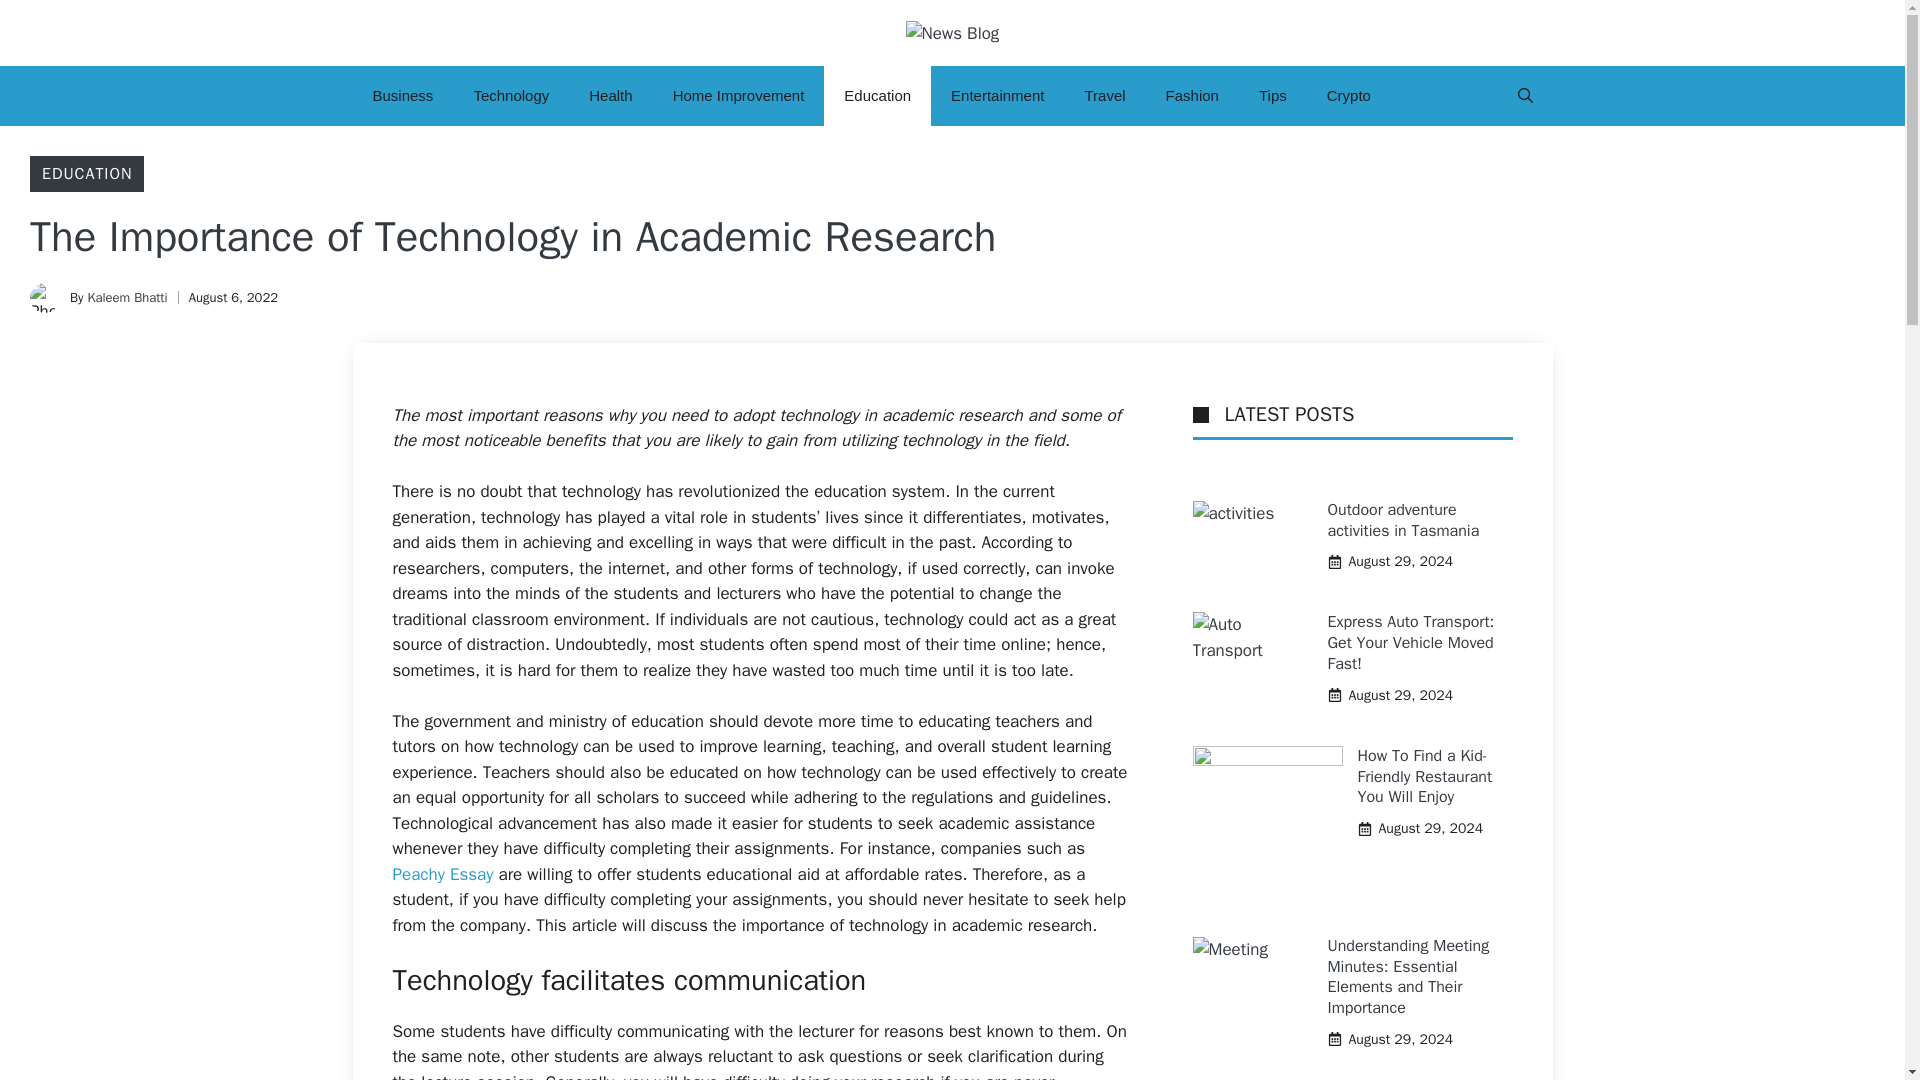 The height and width of the screenshot is (1080, 1920). What do you see at coordinates (877, 96) in the screenshot?
I see `Education` at bounding box center [877, 96].